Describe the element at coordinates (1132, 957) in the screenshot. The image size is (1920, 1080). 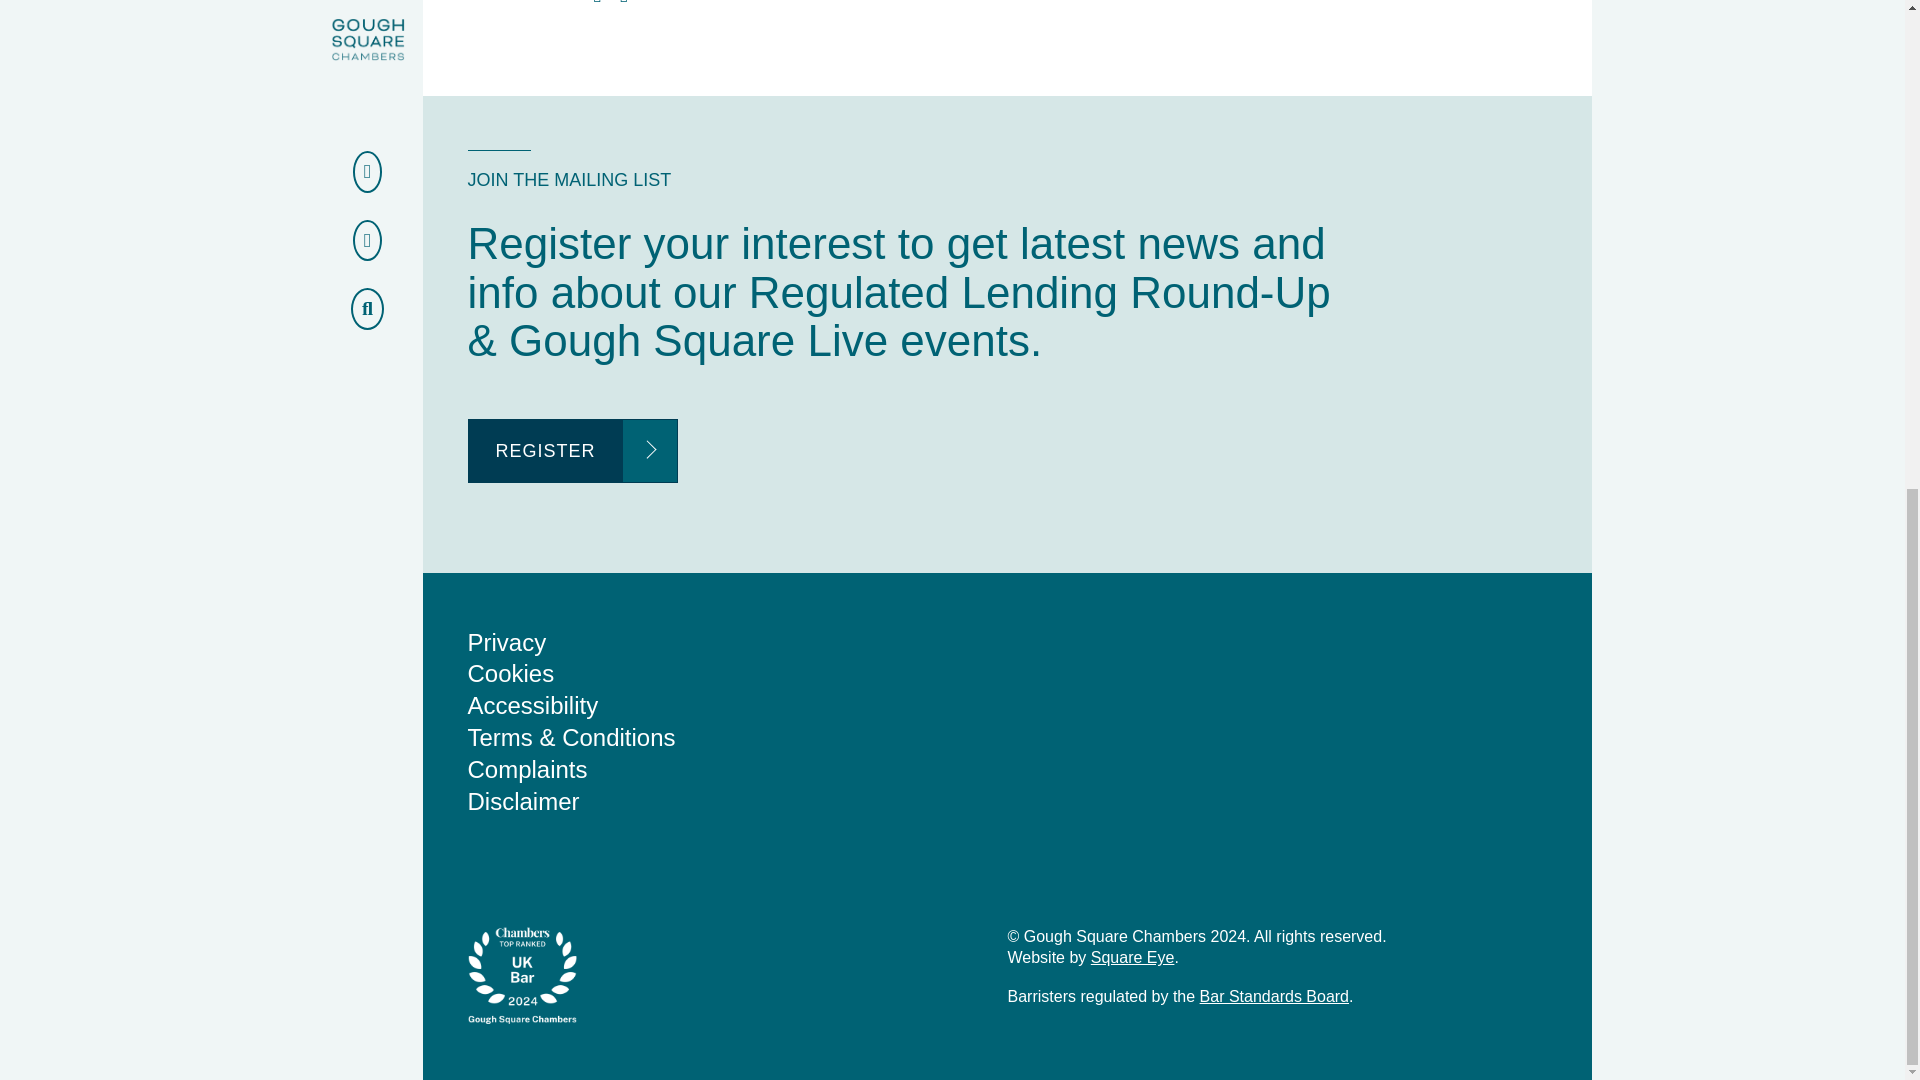
I see `Square Eye` at that location.